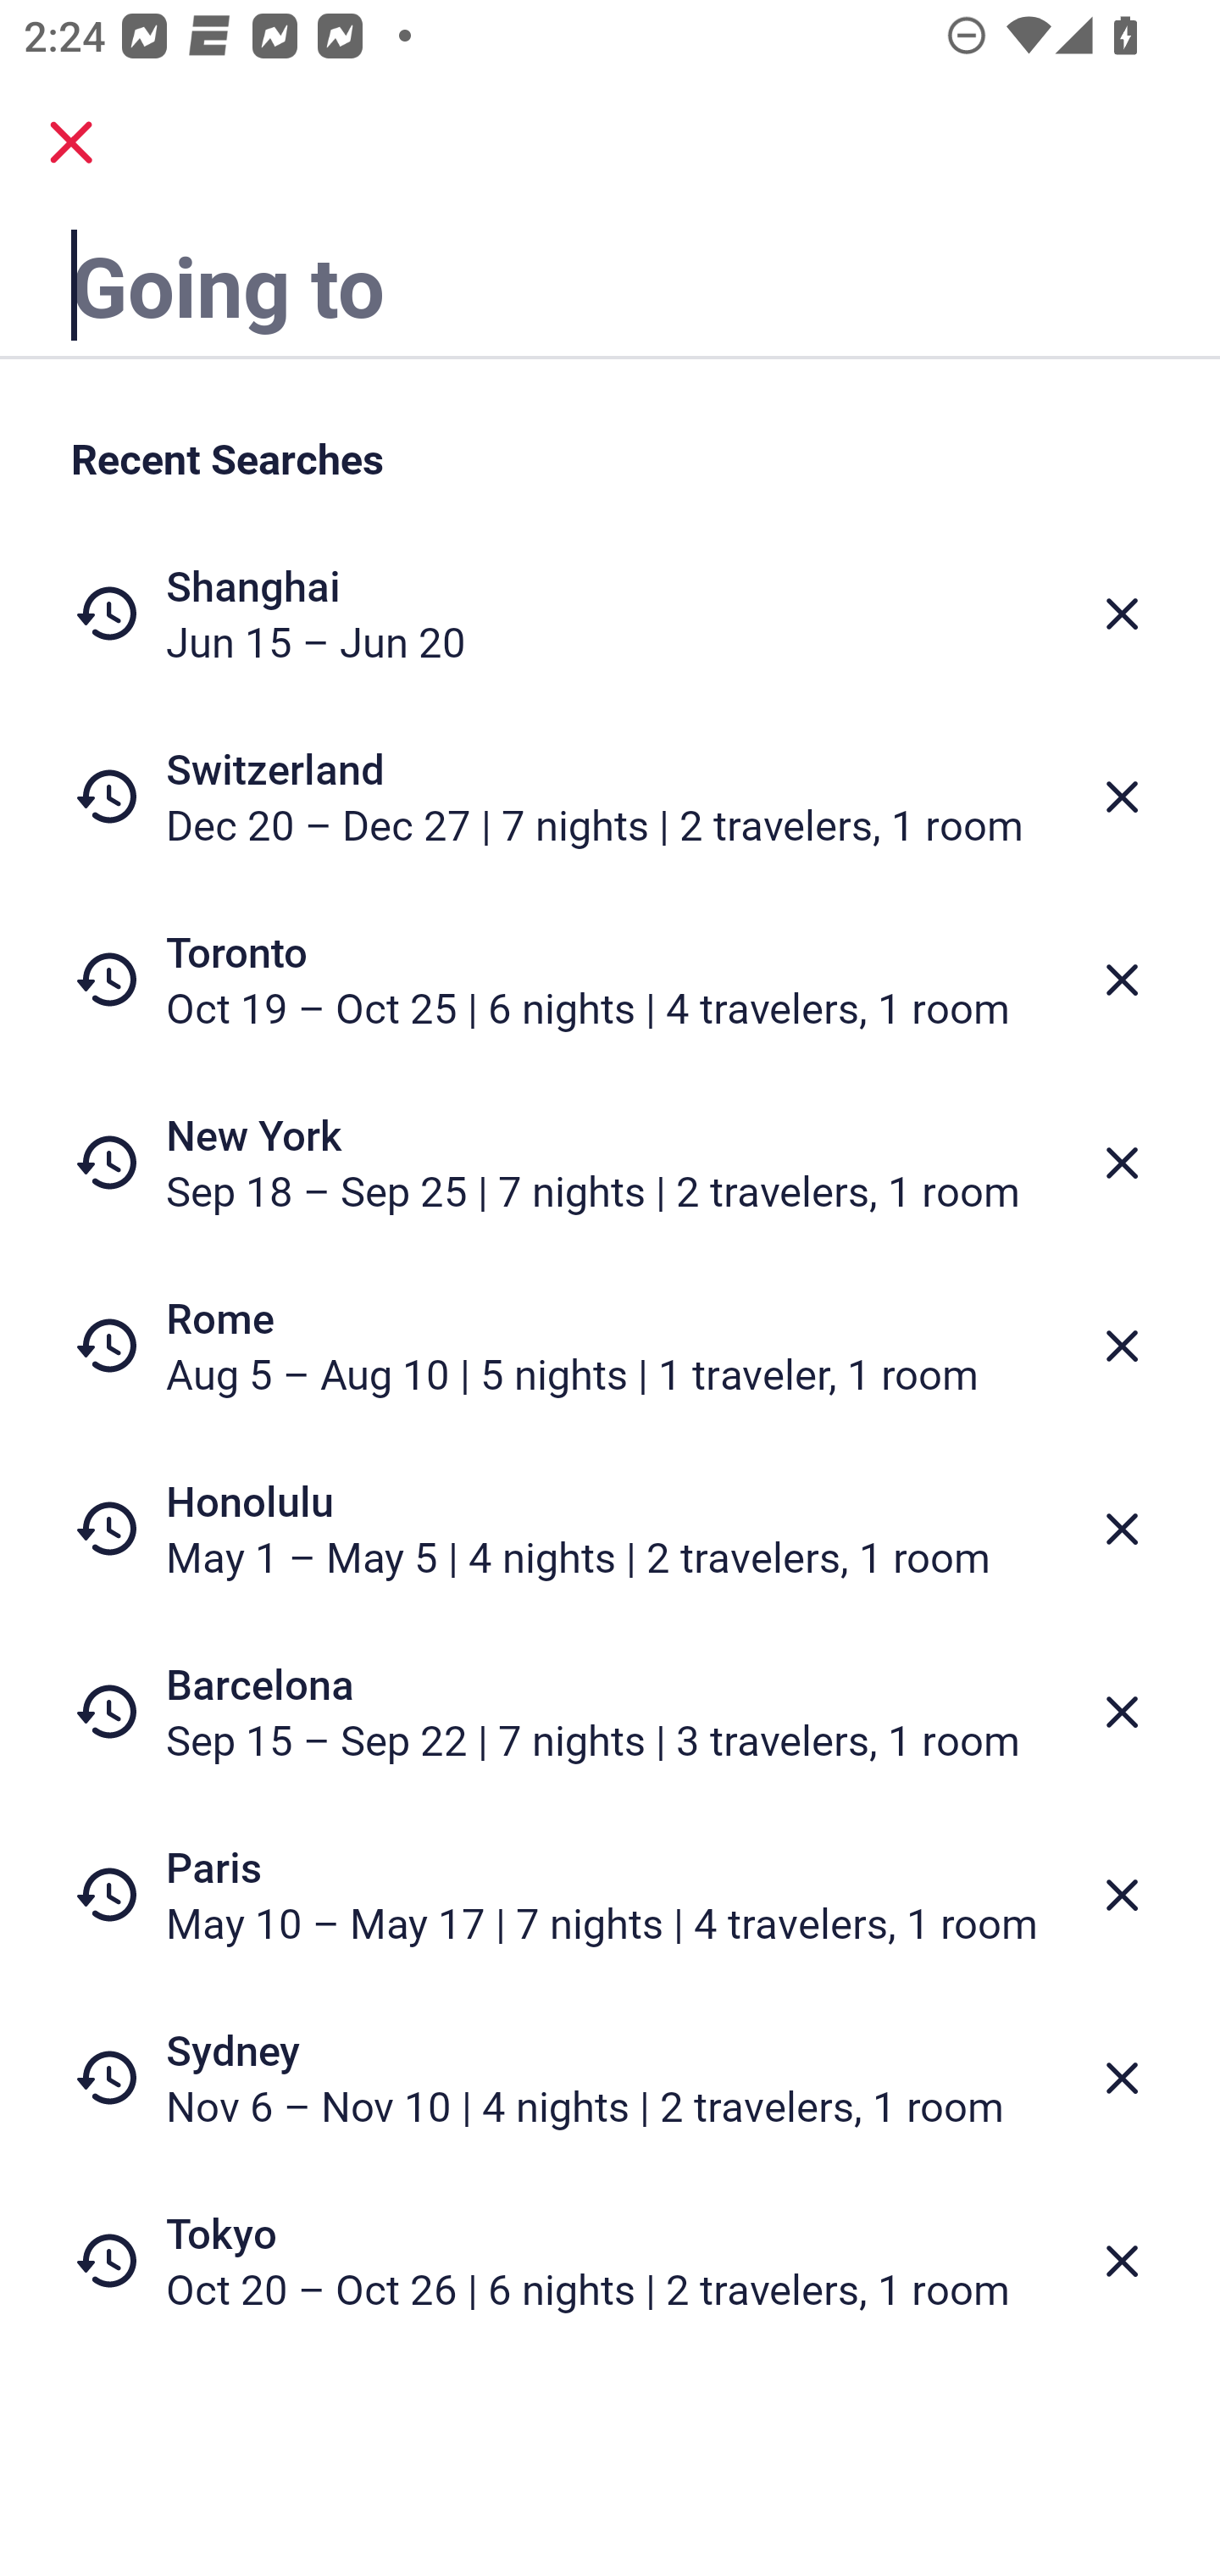  I want to click on close., so click(71, 142).